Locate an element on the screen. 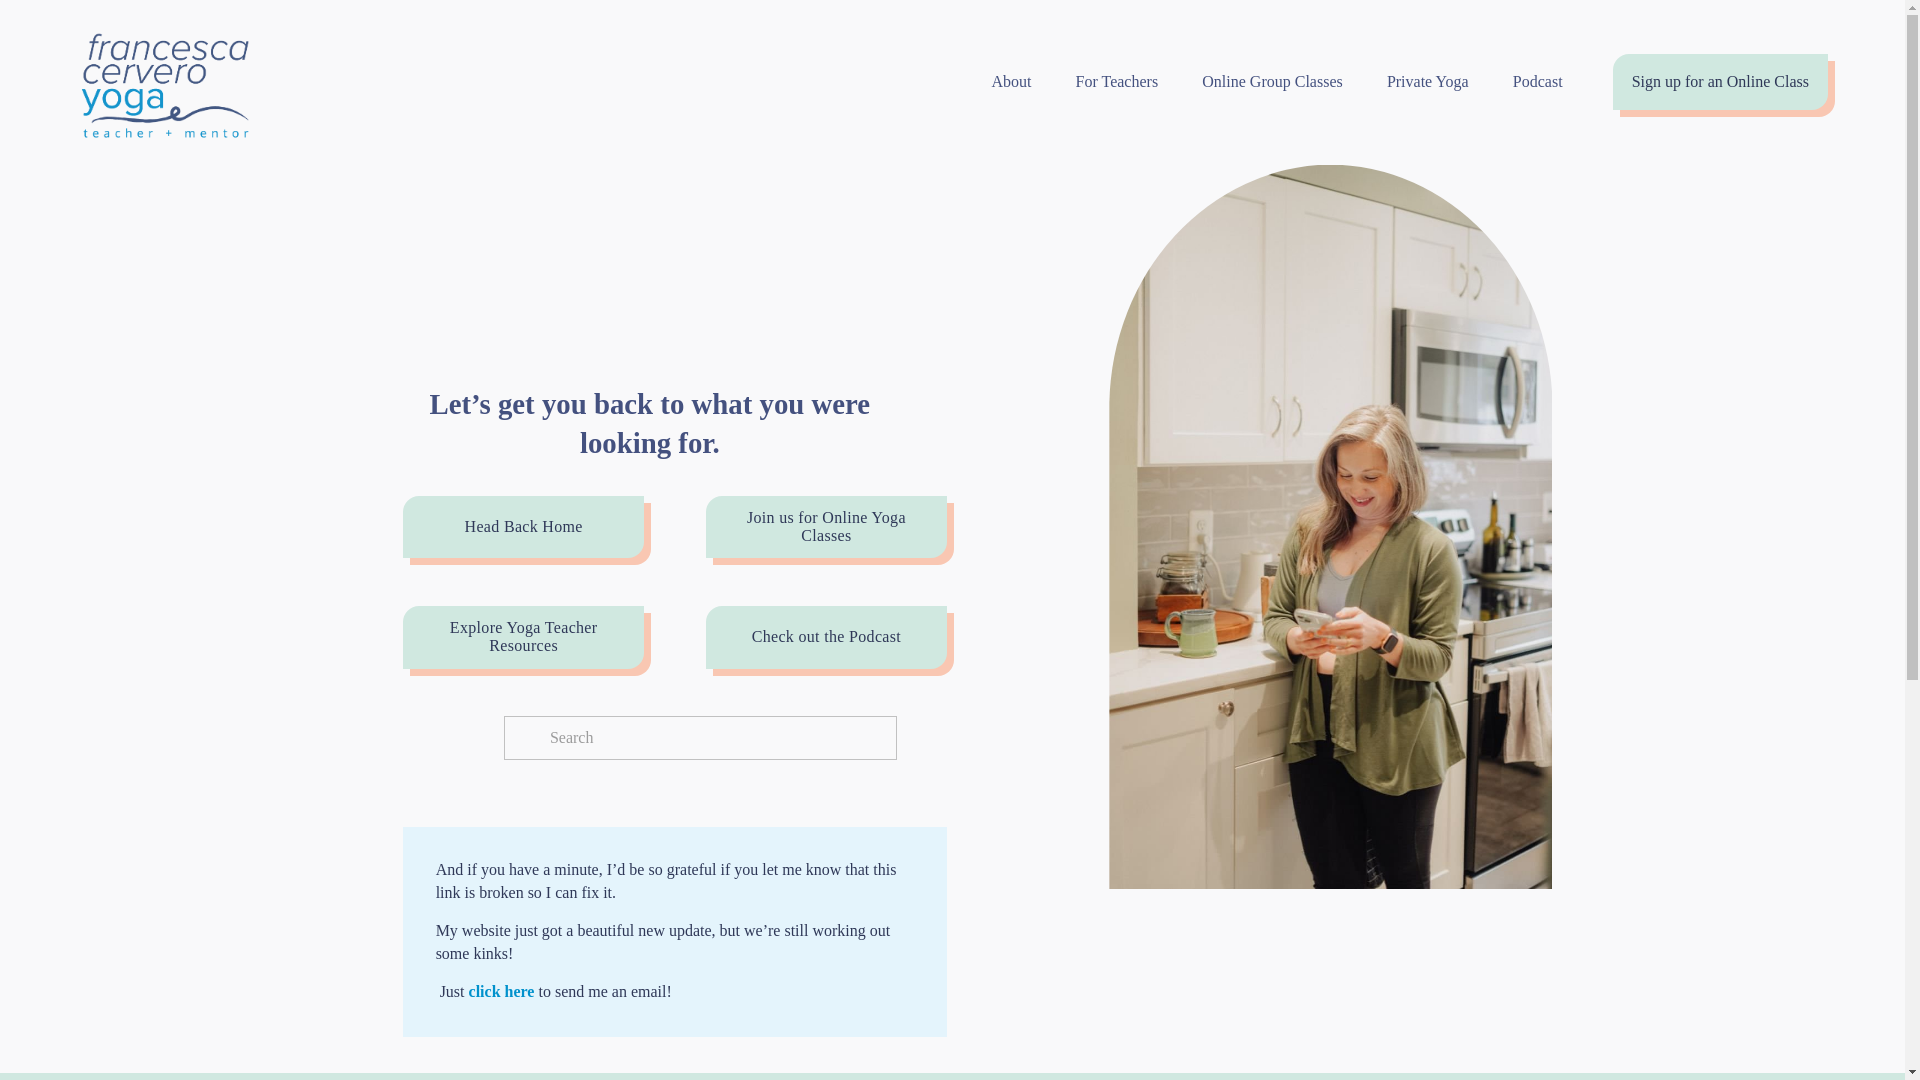  Check out the Podcast is located at coordinates (826, 636).